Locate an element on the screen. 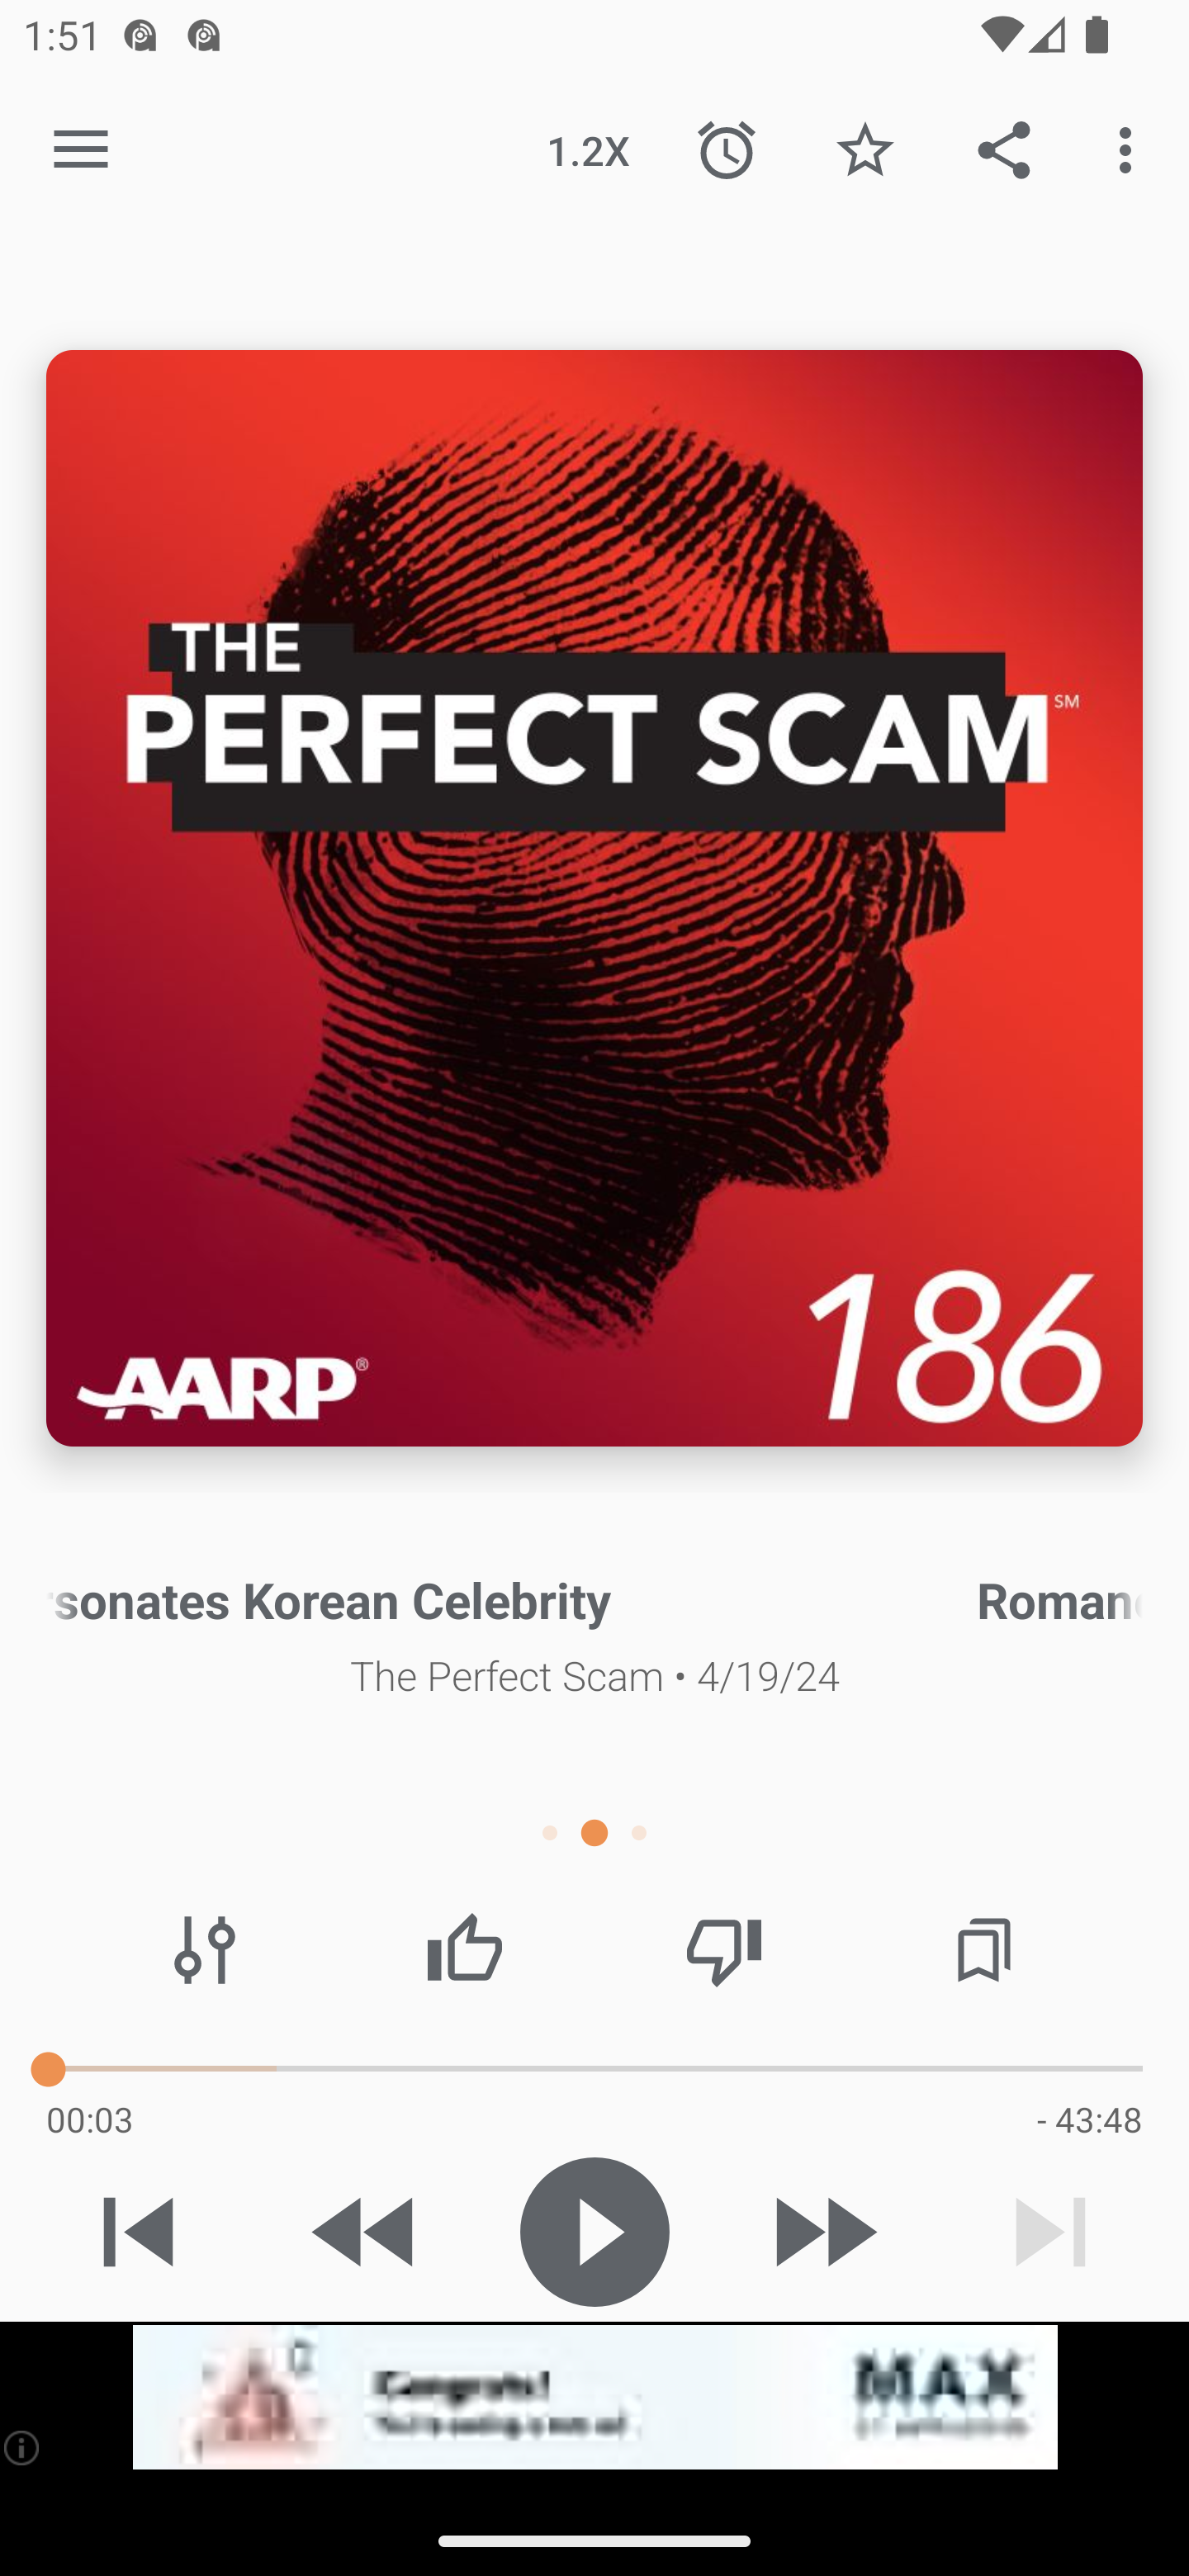 This screenshot has height=2576, width=1189. Sleep Timer is located at coordinates (727, 149).